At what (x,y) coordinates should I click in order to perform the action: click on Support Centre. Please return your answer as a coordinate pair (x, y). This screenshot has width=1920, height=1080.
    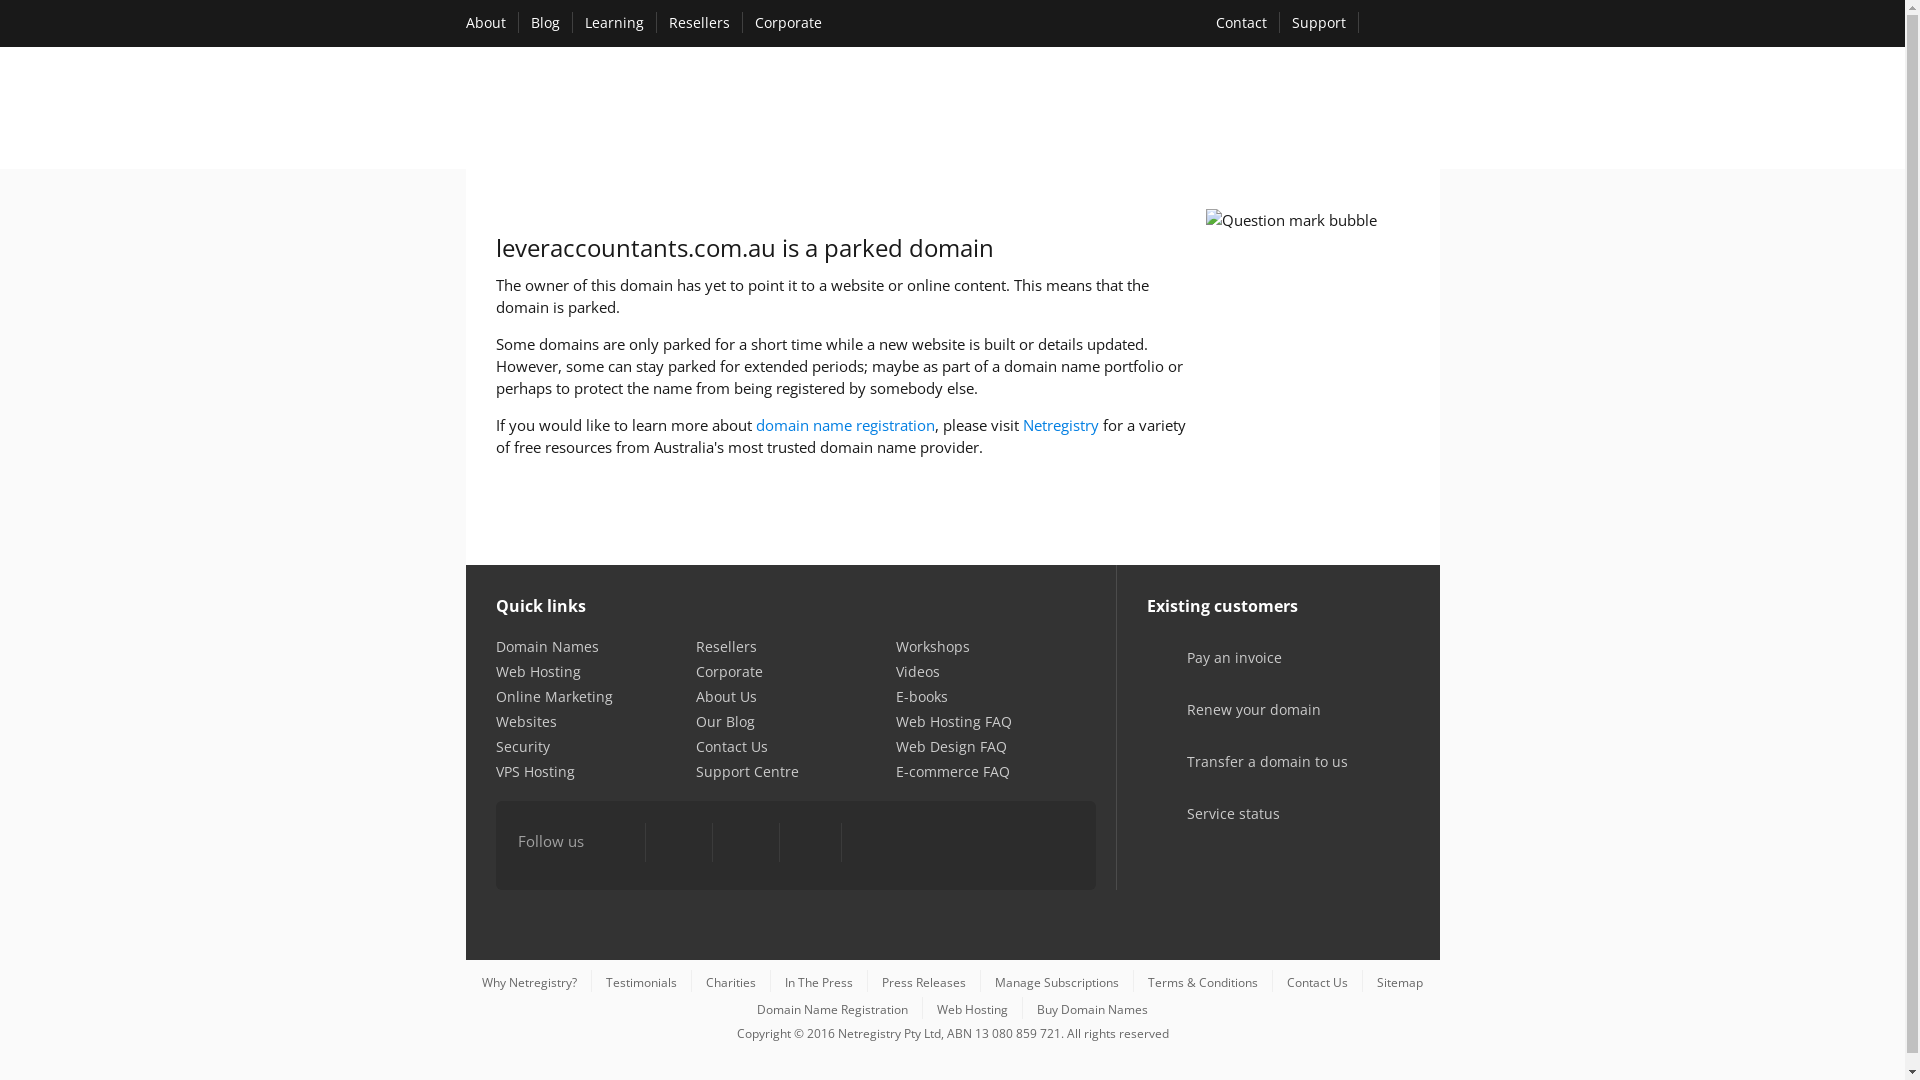
    Looking at the image, I should click on (748, 772).